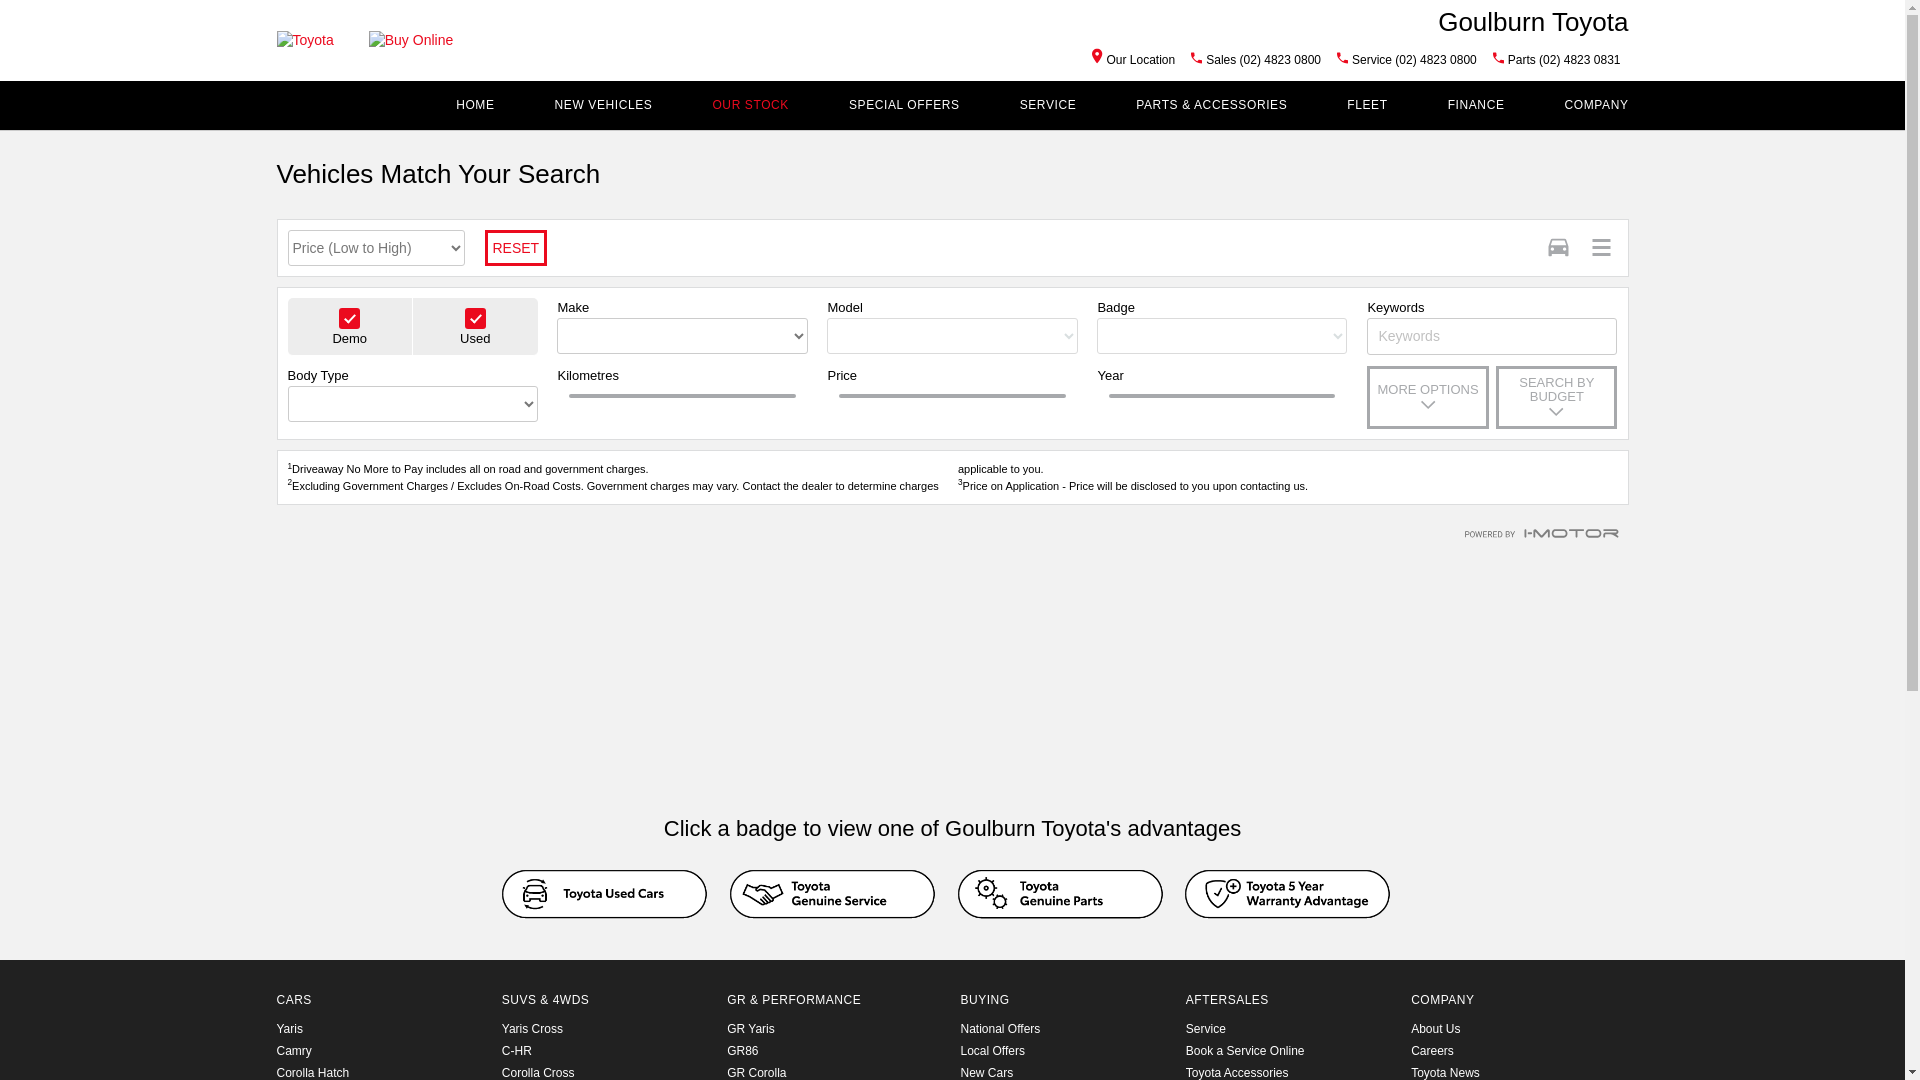  Describe the element at coordinates (1597, 106) in the screenshot. I see `COMPANY` at that location.